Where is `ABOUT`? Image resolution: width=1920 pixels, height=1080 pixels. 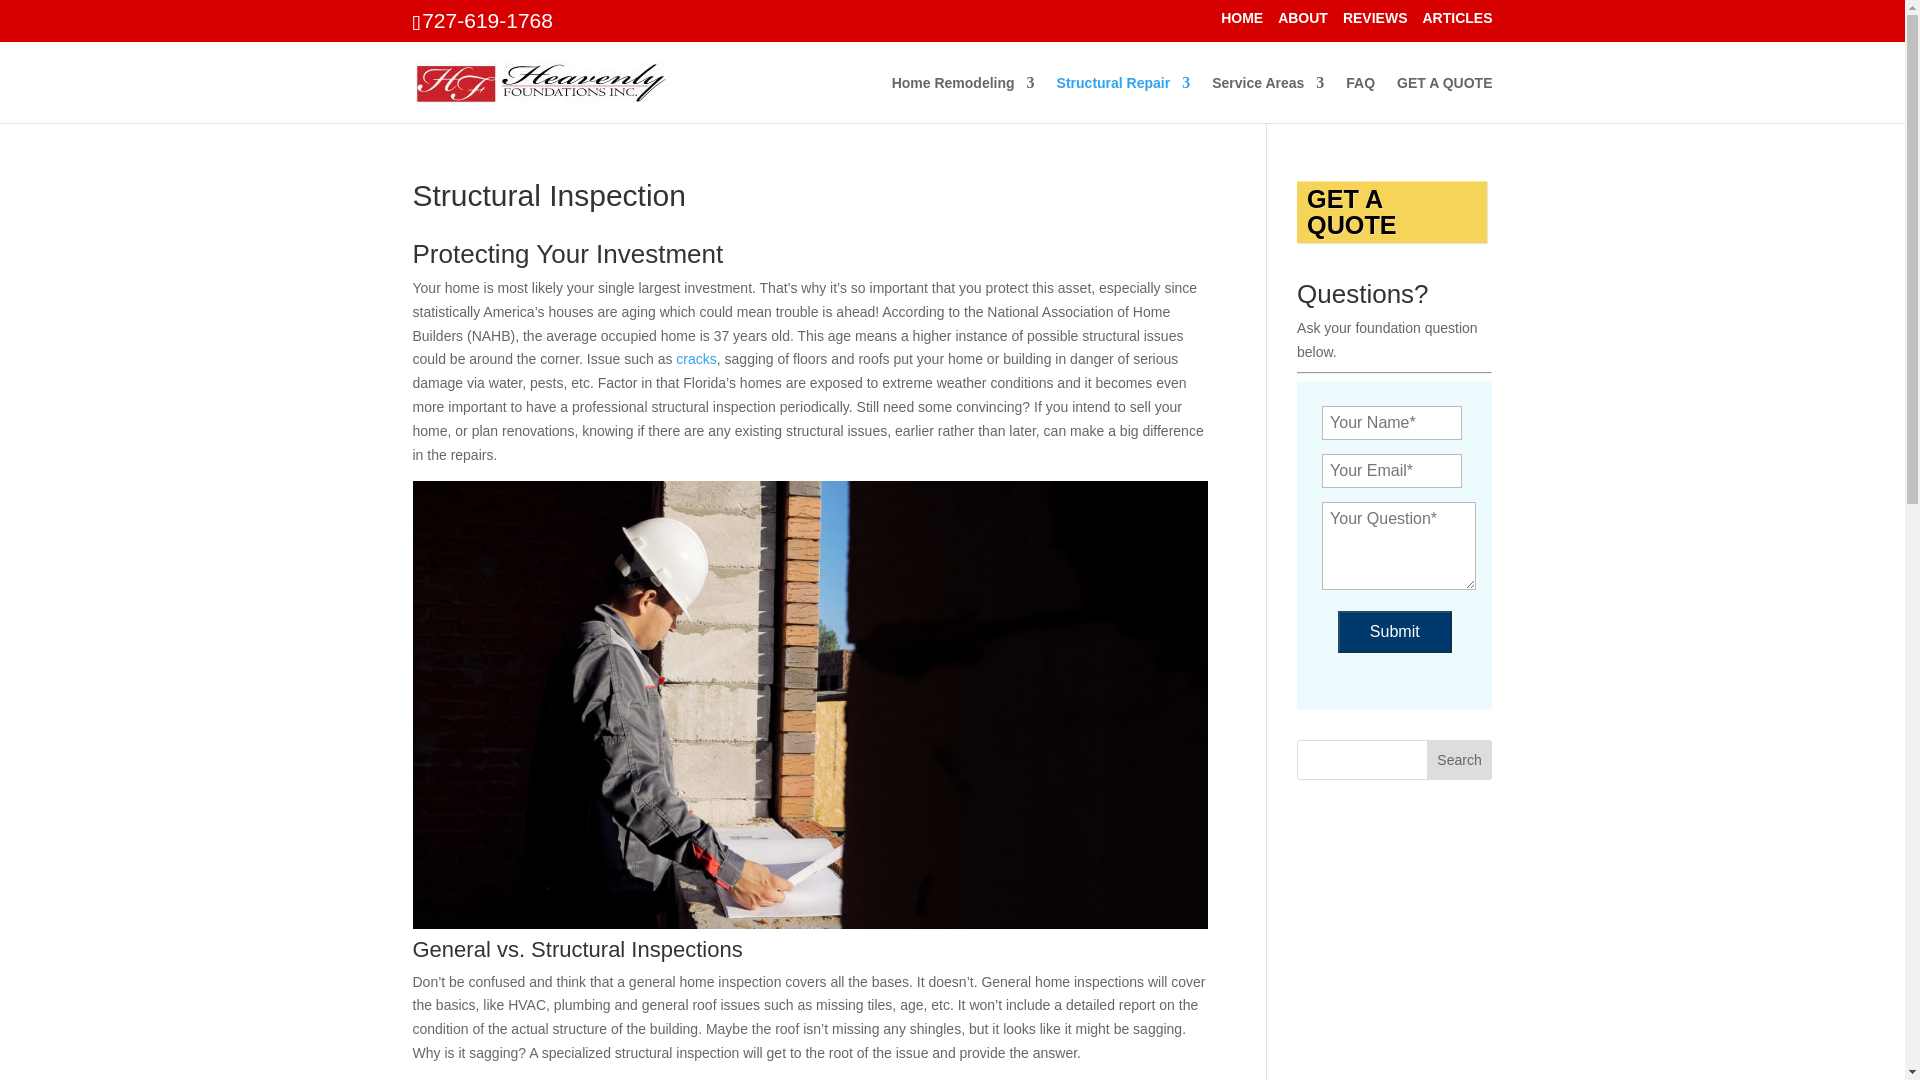 ABOUT is located at coordinates (1303, 22).